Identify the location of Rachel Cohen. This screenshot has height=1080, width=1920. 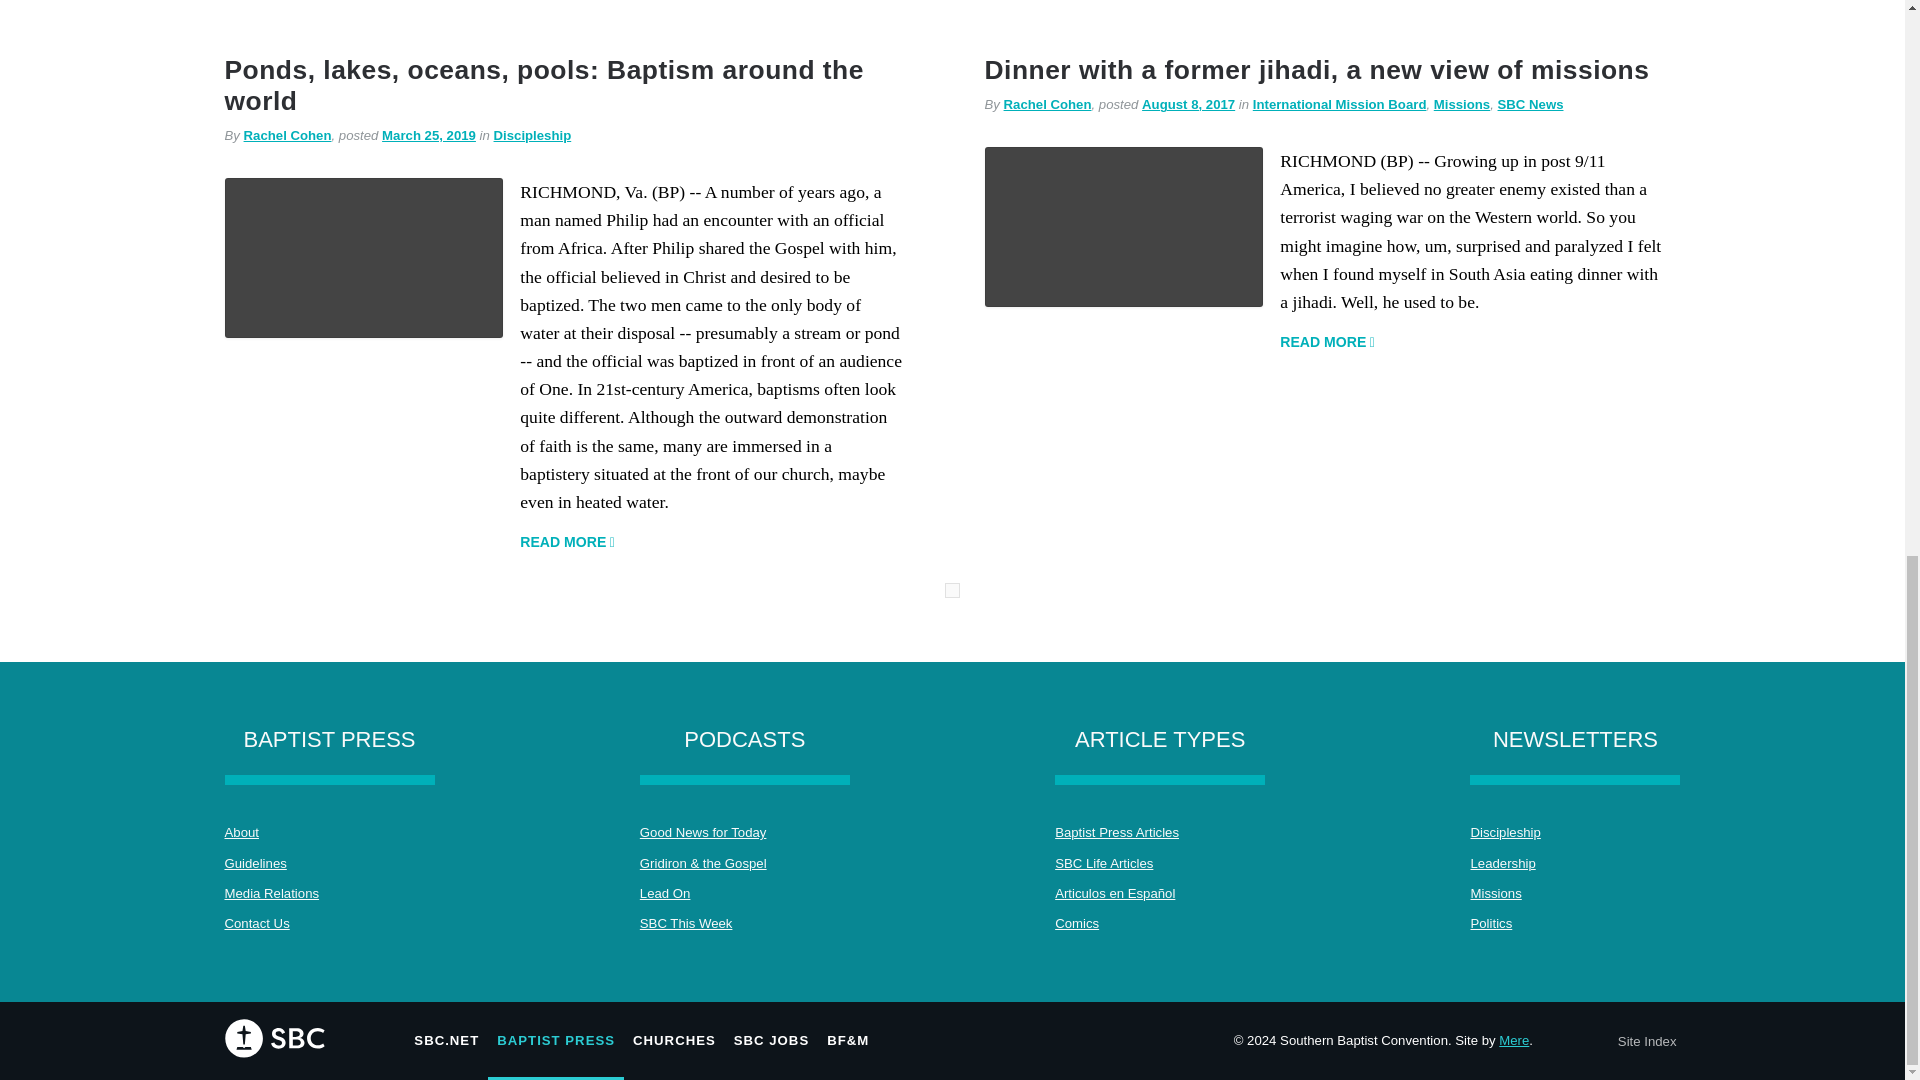
(288, 135).